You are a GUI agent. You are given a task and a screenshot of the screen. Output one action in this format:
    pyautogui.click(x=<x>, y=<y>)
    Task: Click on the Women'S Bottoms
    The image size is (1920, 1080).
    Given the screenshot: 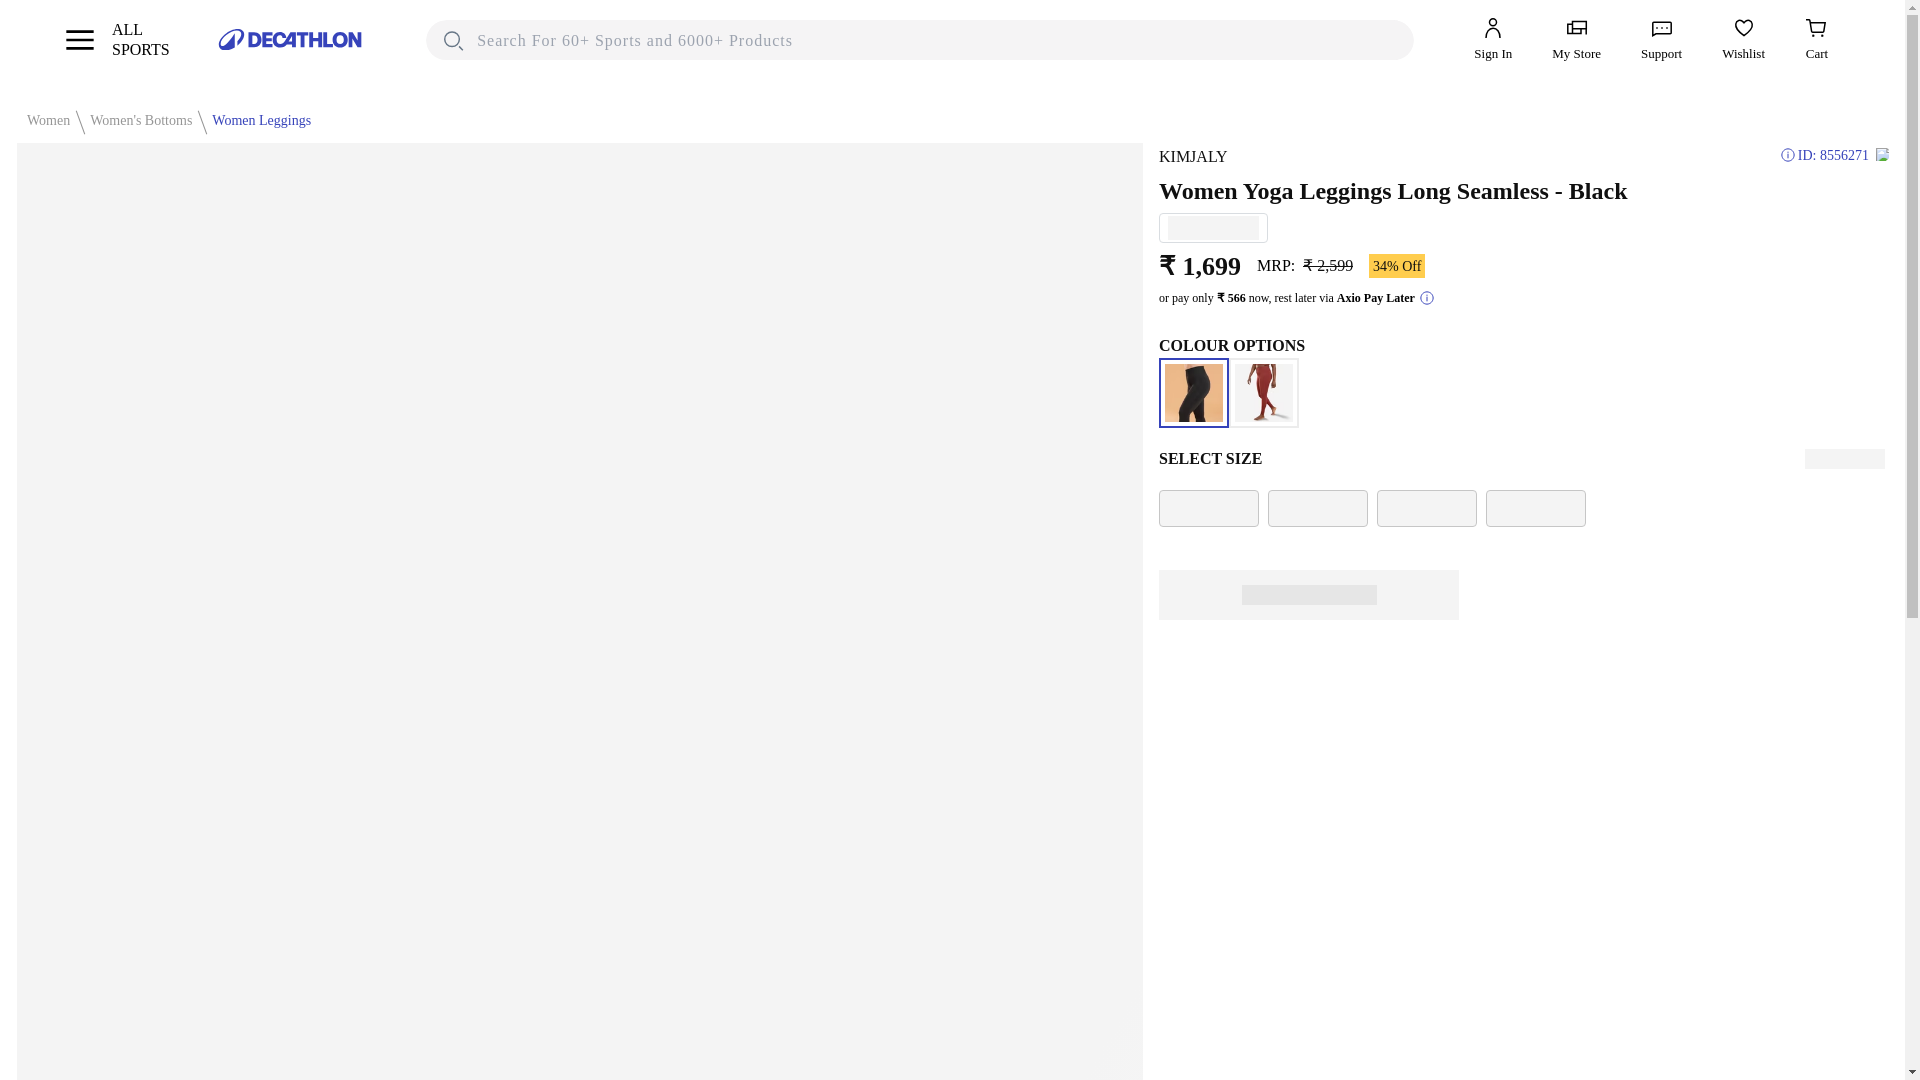 What is the action you would take?
    pyautogui.click(x=136, y=120)
    